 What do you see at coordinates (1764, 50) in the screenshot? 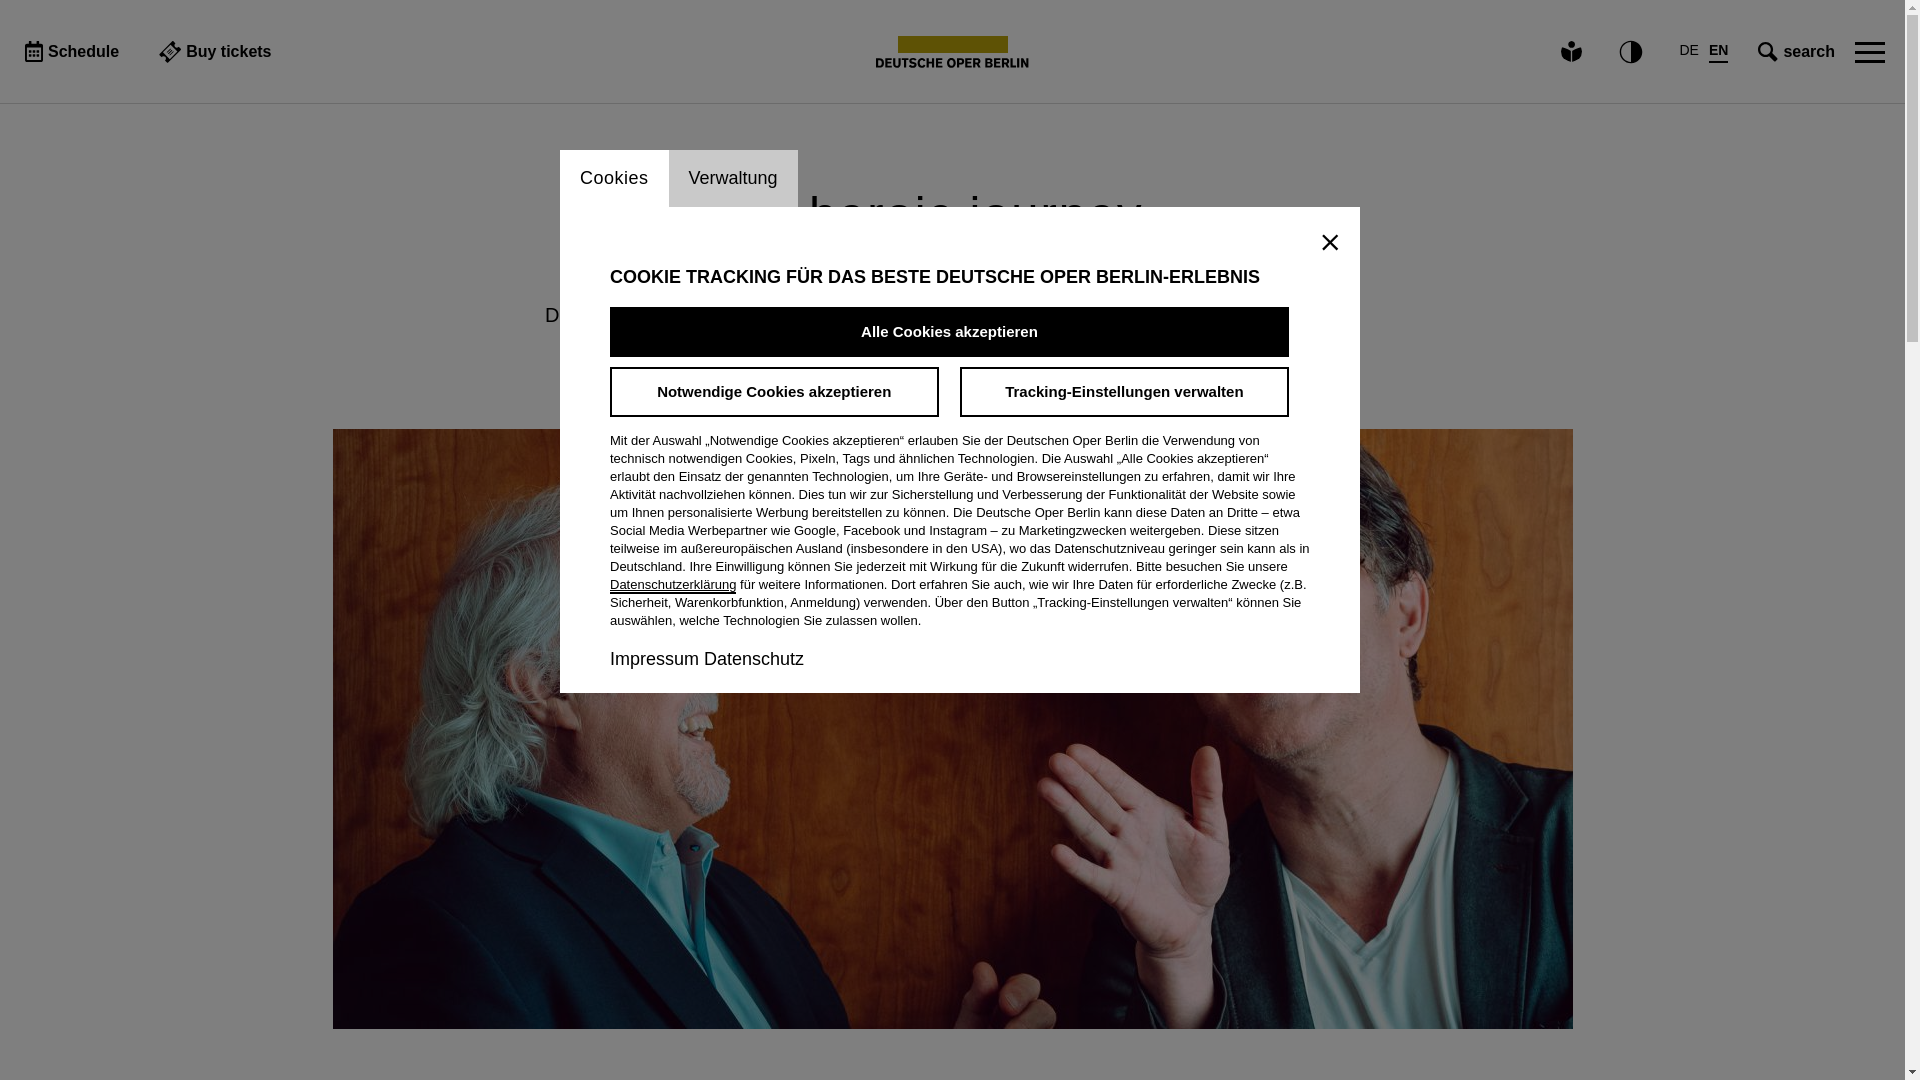
I see `Search keyword` at bounding box center [1764, 50].